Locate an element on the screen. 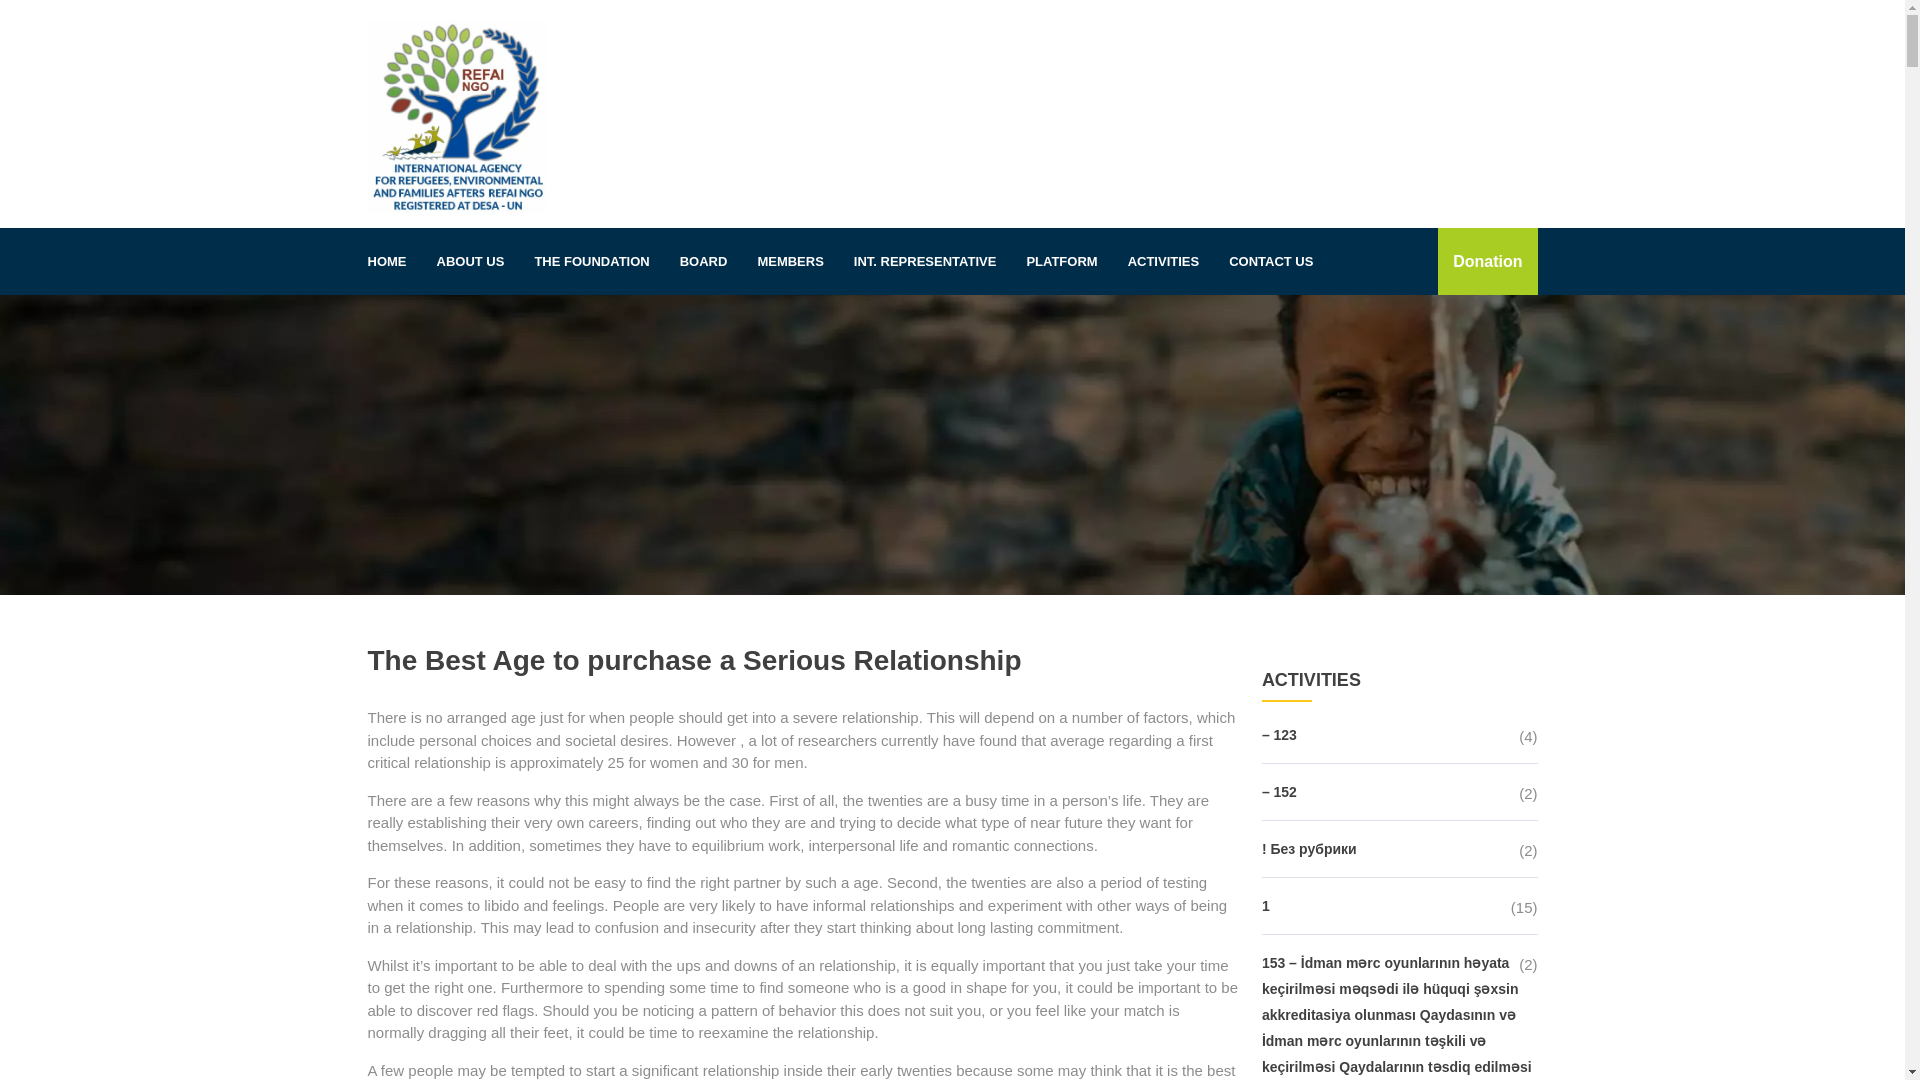  BOARD is located at coordinates (704, 261).